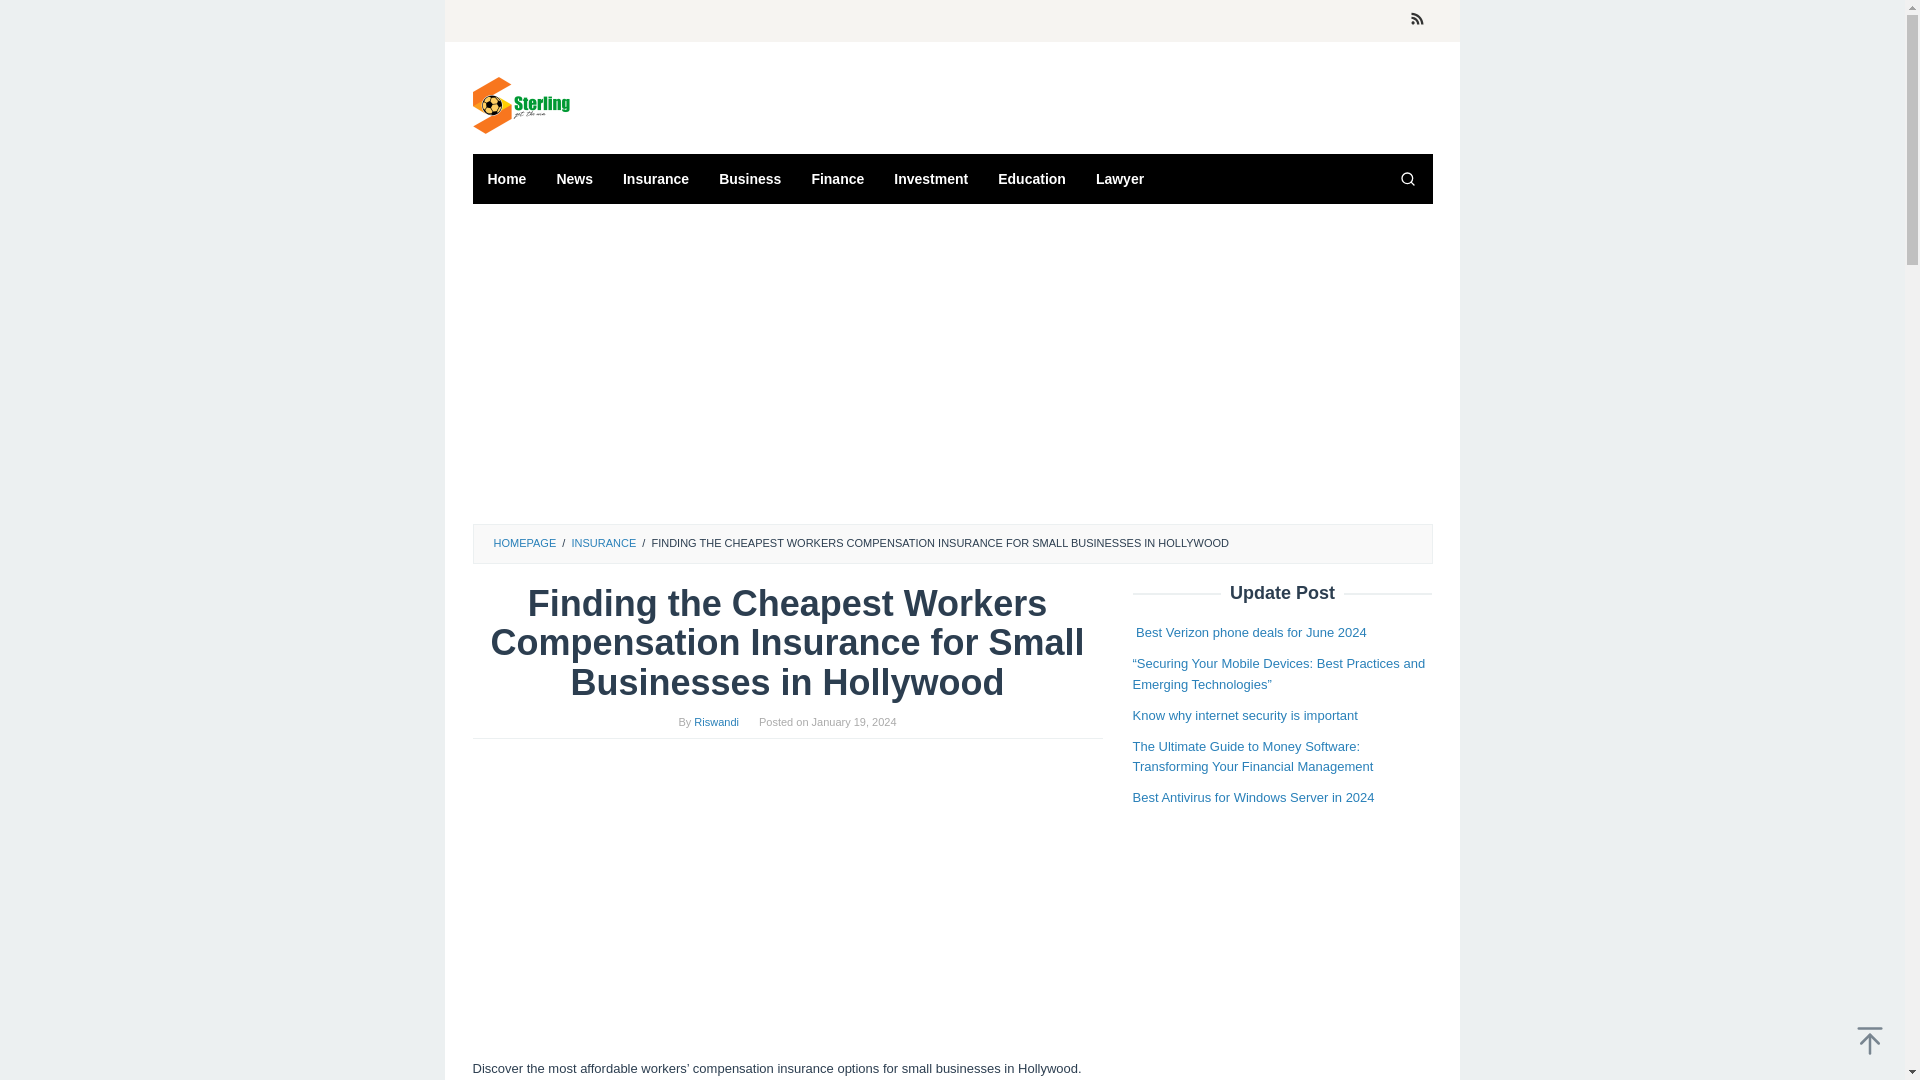 This screenshot has width=1920, height=1080. Describe the element at coordinates (750, 179) in the screenshot. I see `Business` at that location.